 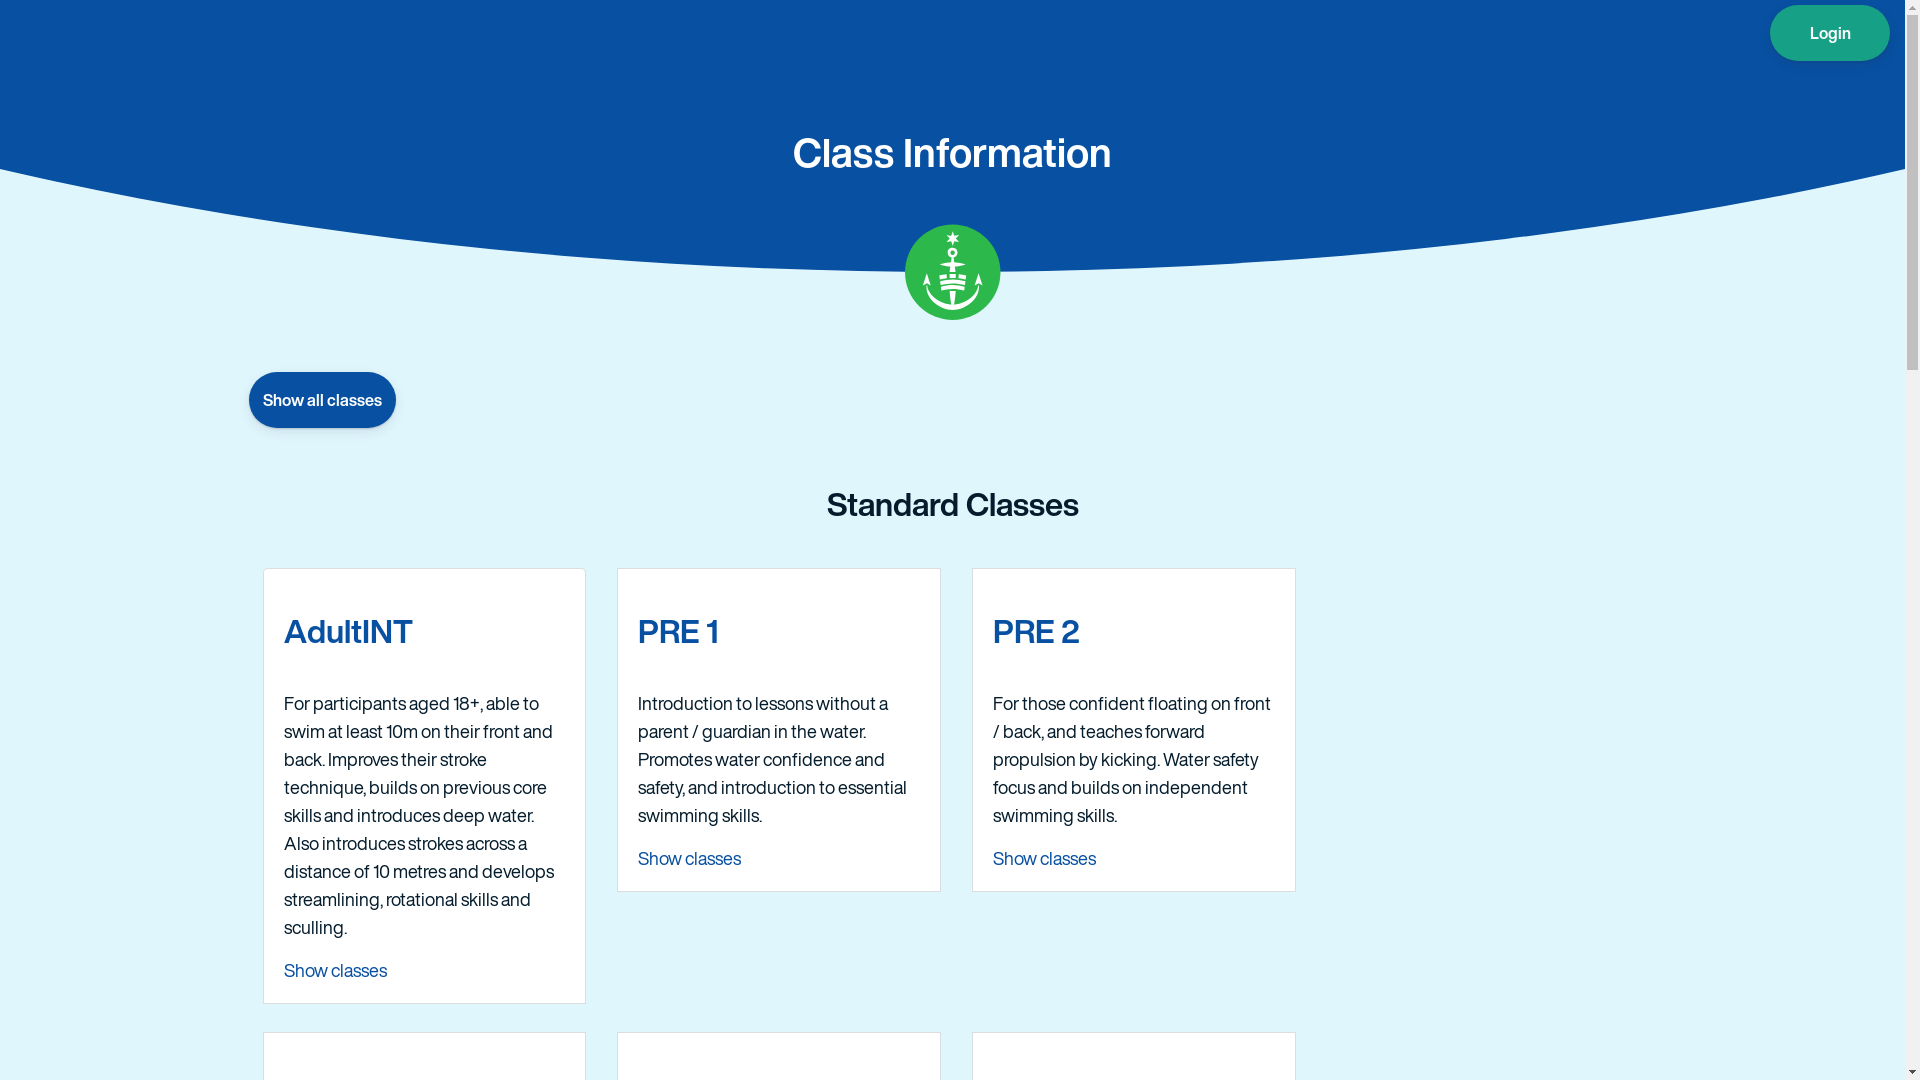 I want to click on Show classes, so click(x=690, y=858).